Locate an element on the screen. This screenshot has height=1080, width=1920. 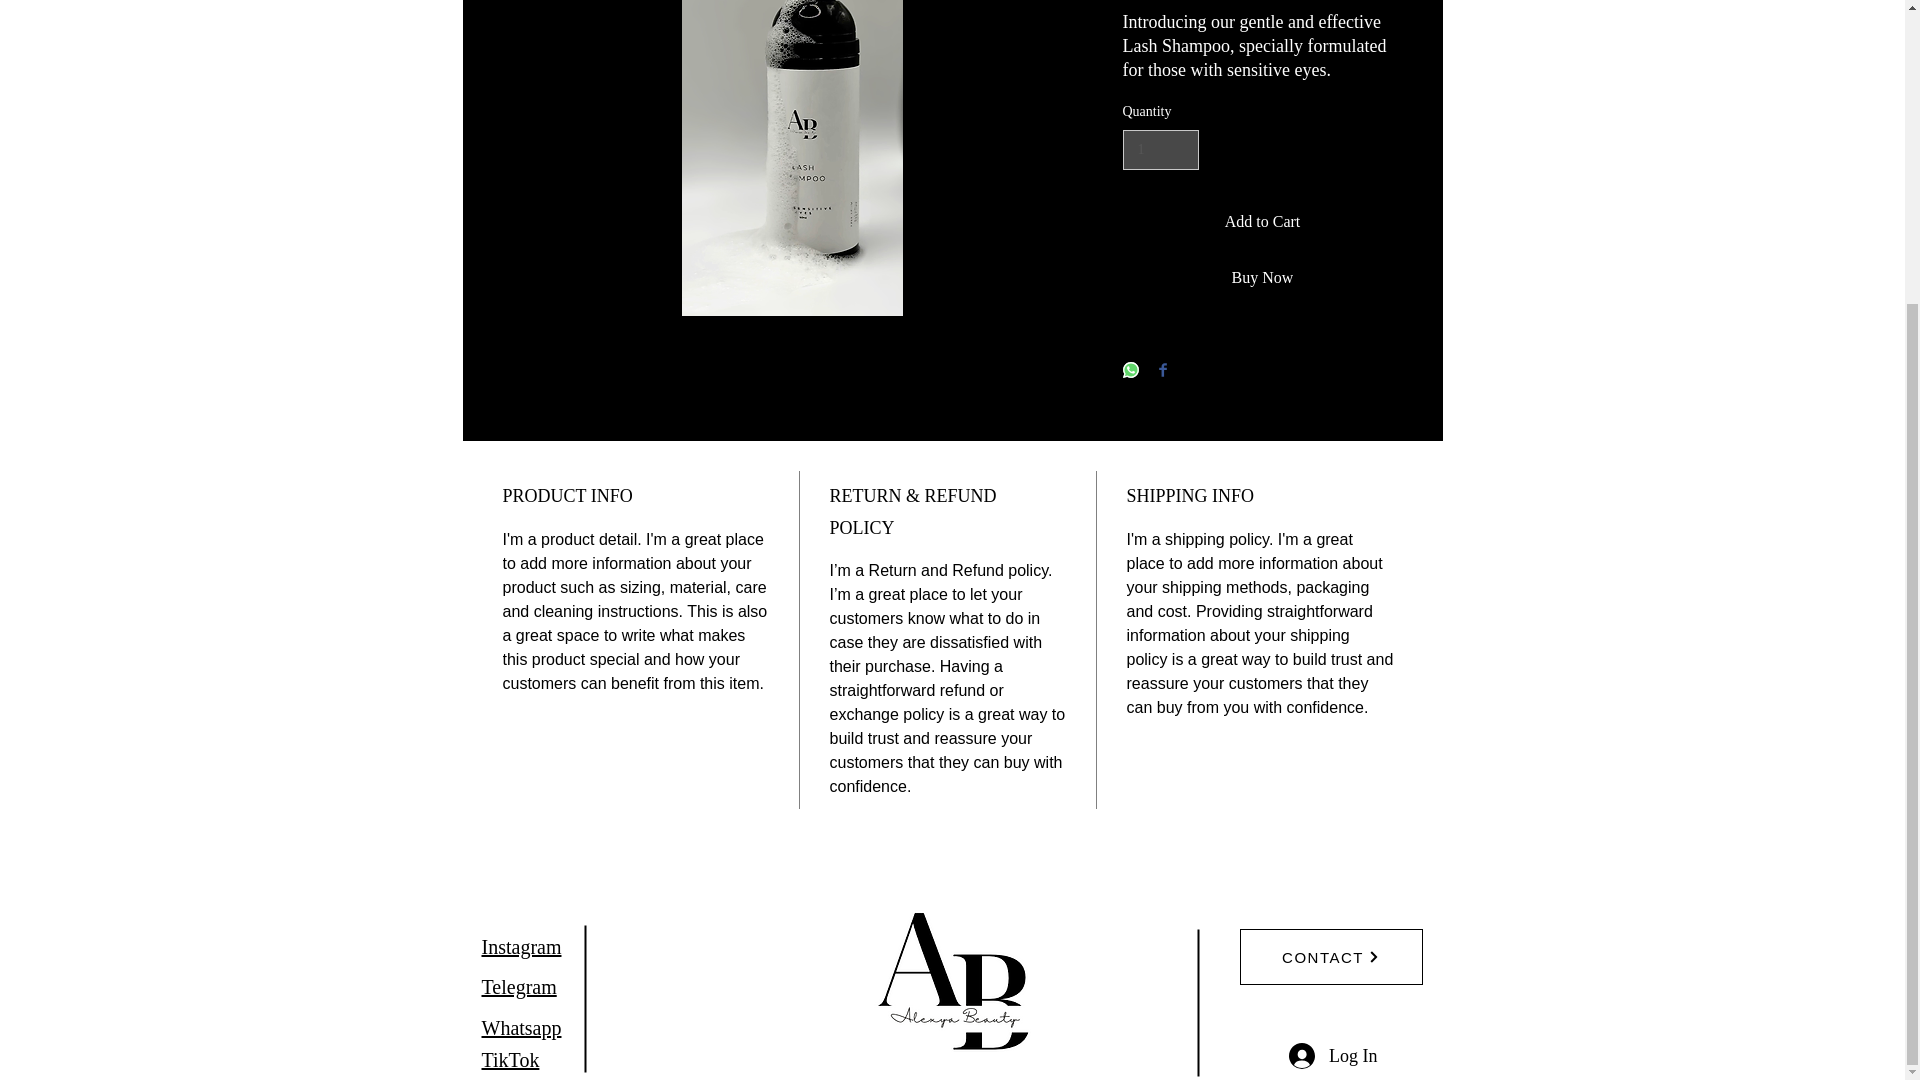
Whatsapp is located at coordinates (522, 1028).